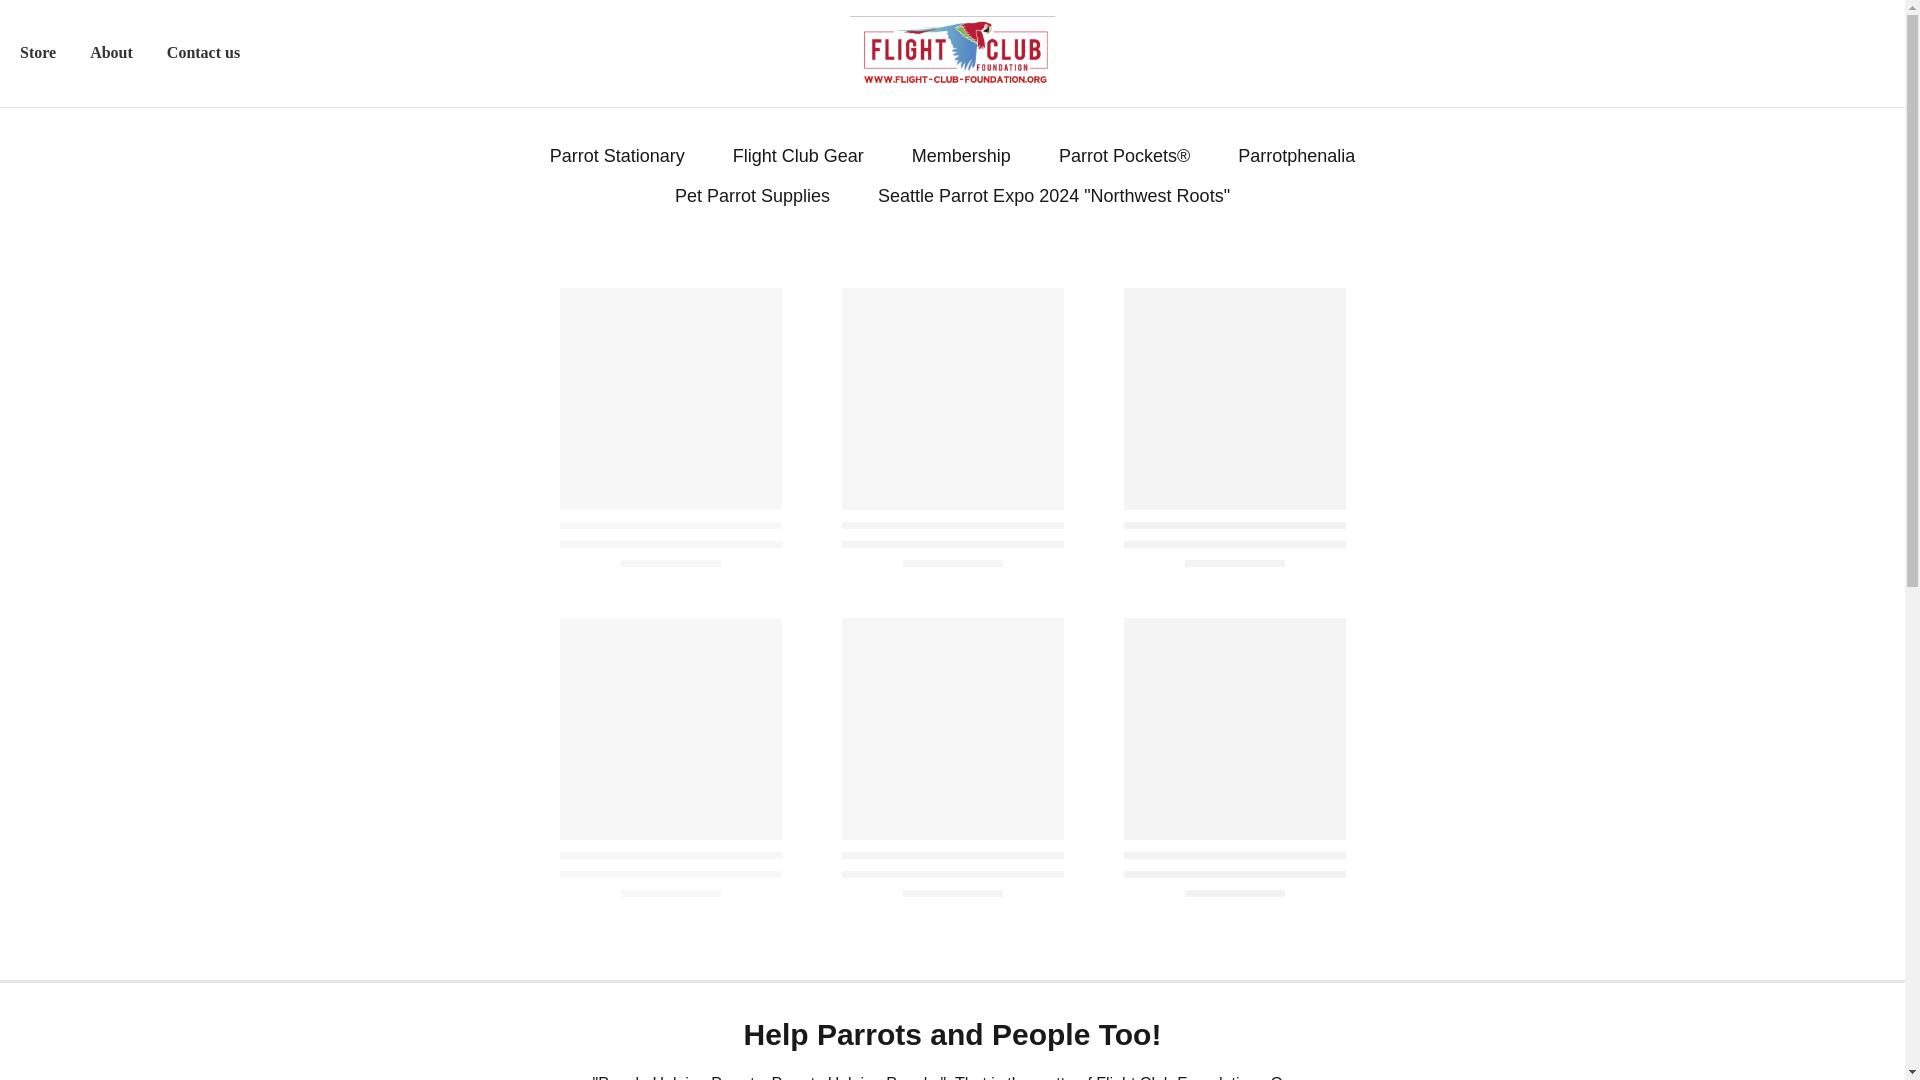 The height and width of the screenshot is (1080, 1920). What do you see at coordinates (1054, 196) in the screenshot?
I see `Seattle Parrot Expo 2024 "Northwest Roots"` at bounding box center [1054, 196].